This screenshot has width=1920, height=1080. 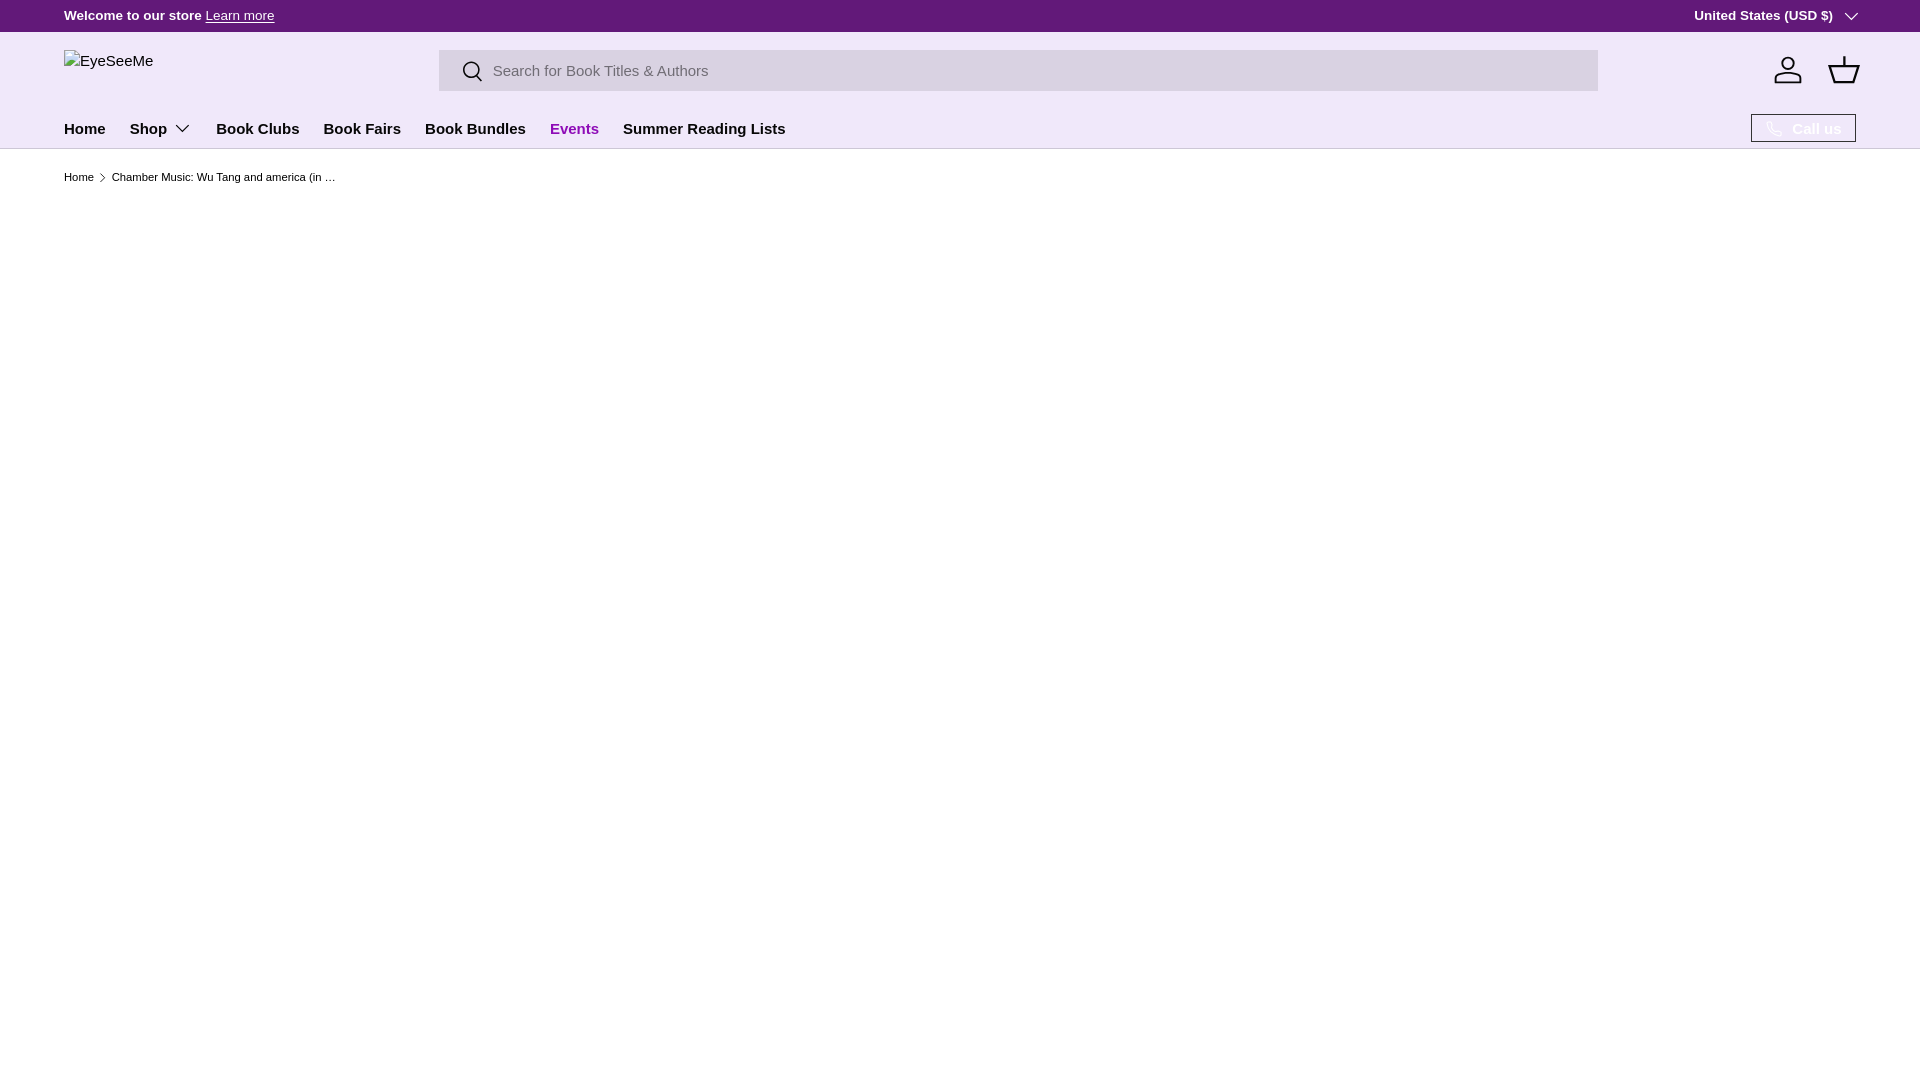 I want to click on Book Fairs, so click(x=362, y=128).